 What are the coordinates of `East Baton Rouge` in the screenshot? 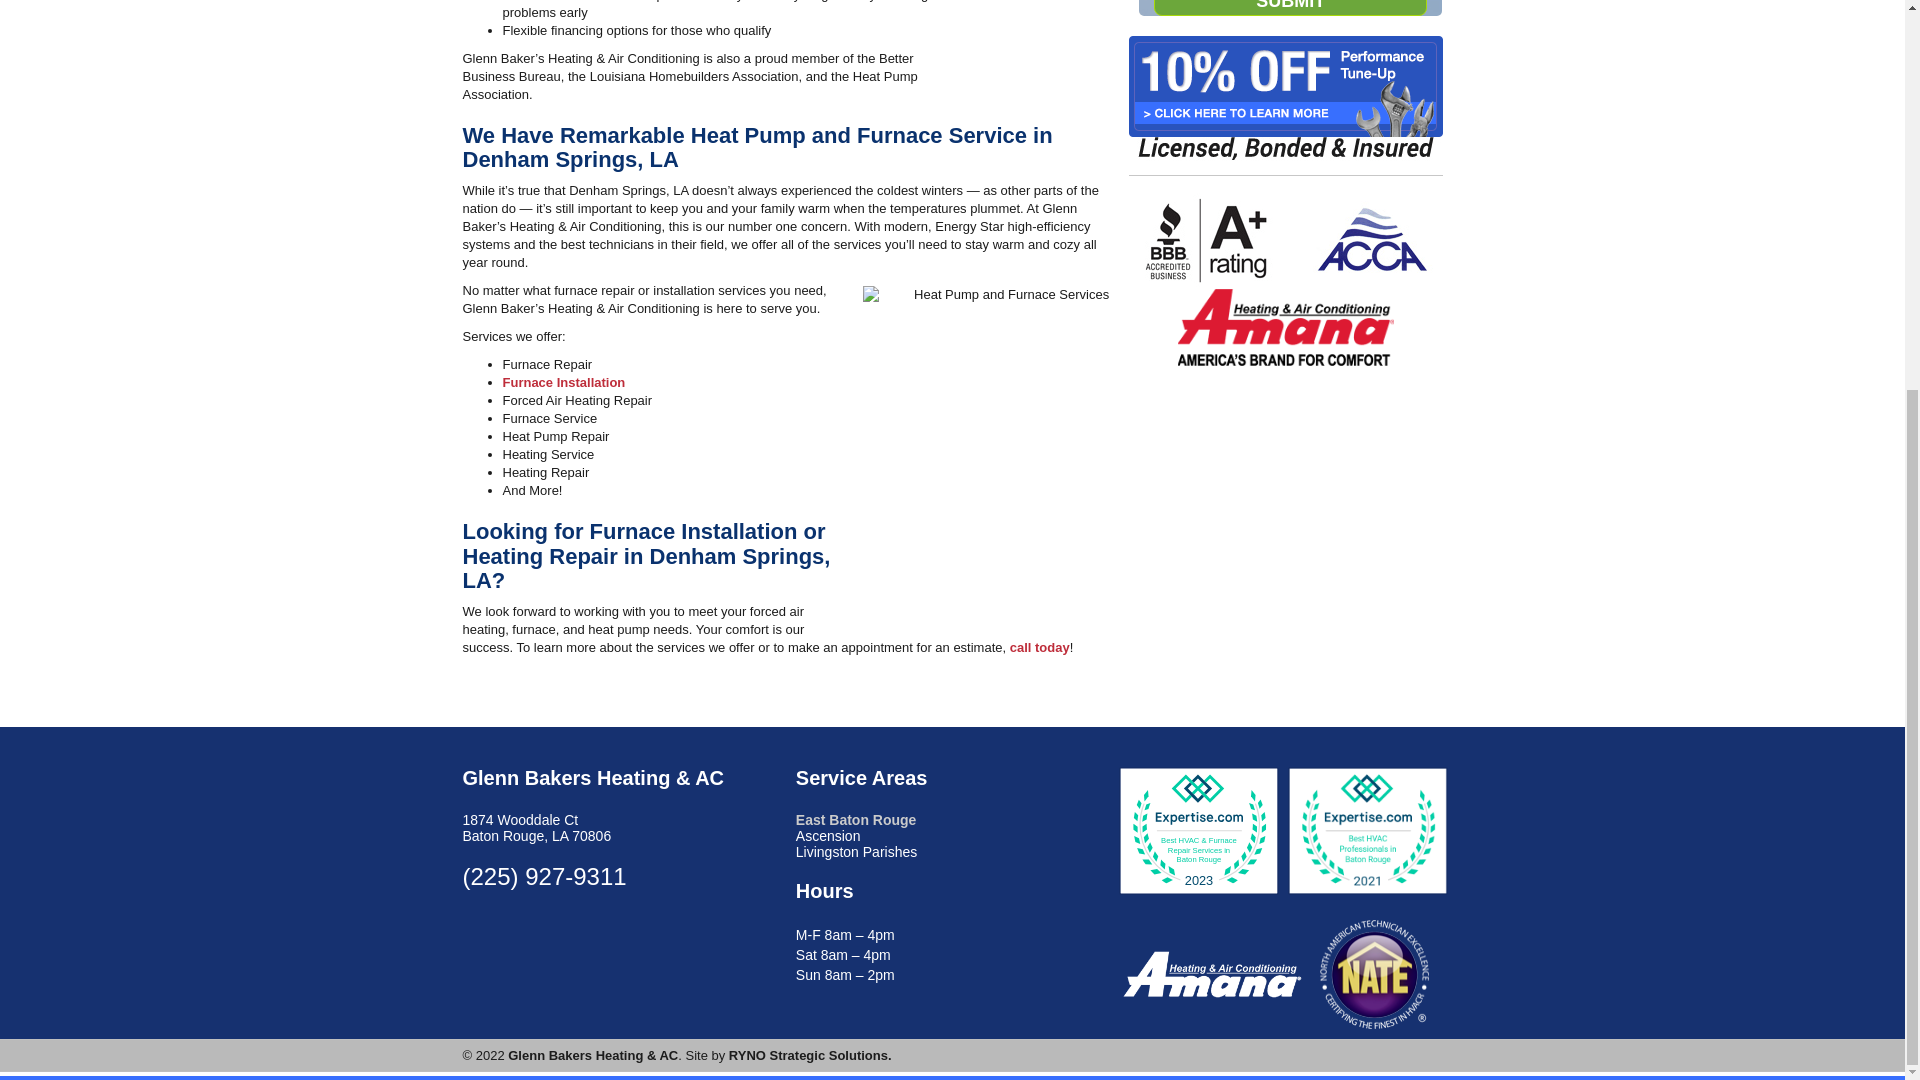 It's located at (856, 820).